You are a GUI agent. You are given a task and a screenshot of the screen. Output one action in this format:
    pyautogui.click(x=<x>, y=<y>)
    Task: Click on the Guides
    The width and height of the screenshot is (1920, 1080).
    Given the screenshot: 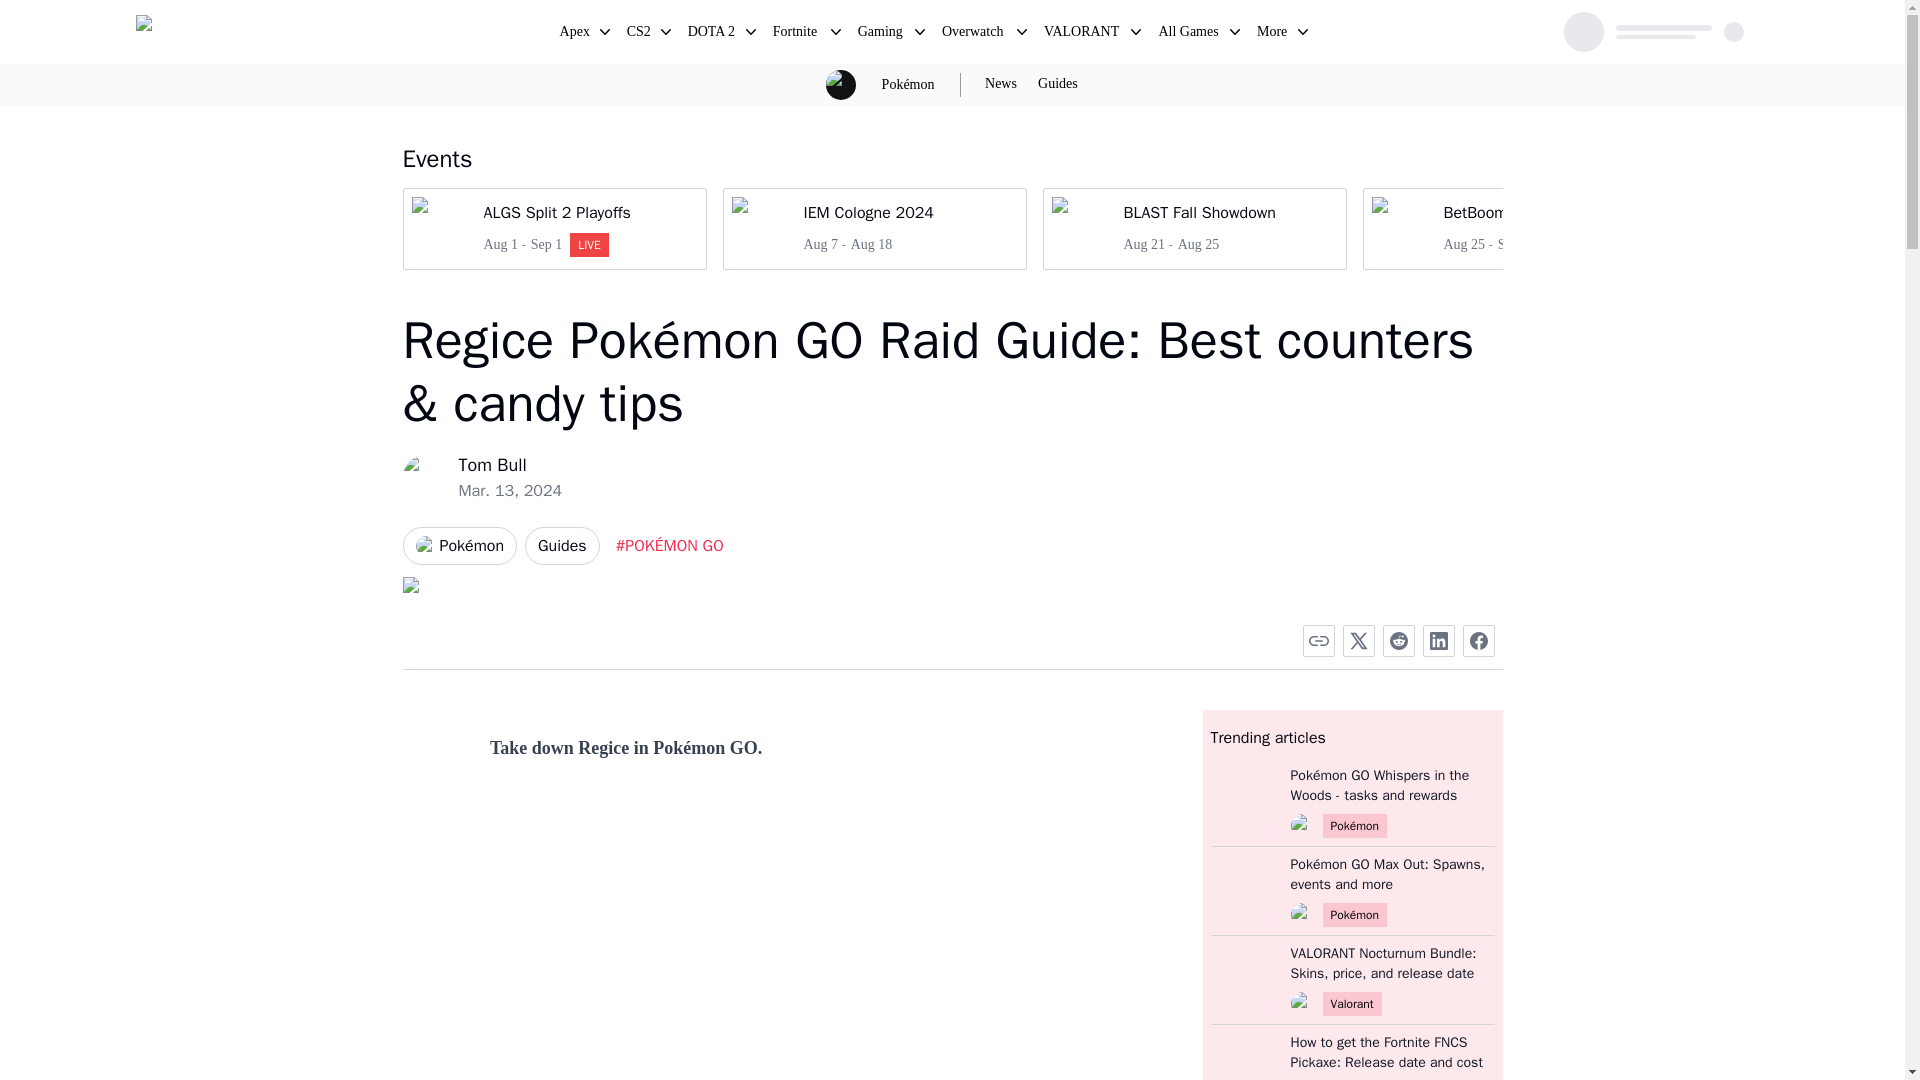 What is the action you would take?
    pyautogui.click(x=1058, y=84)
    